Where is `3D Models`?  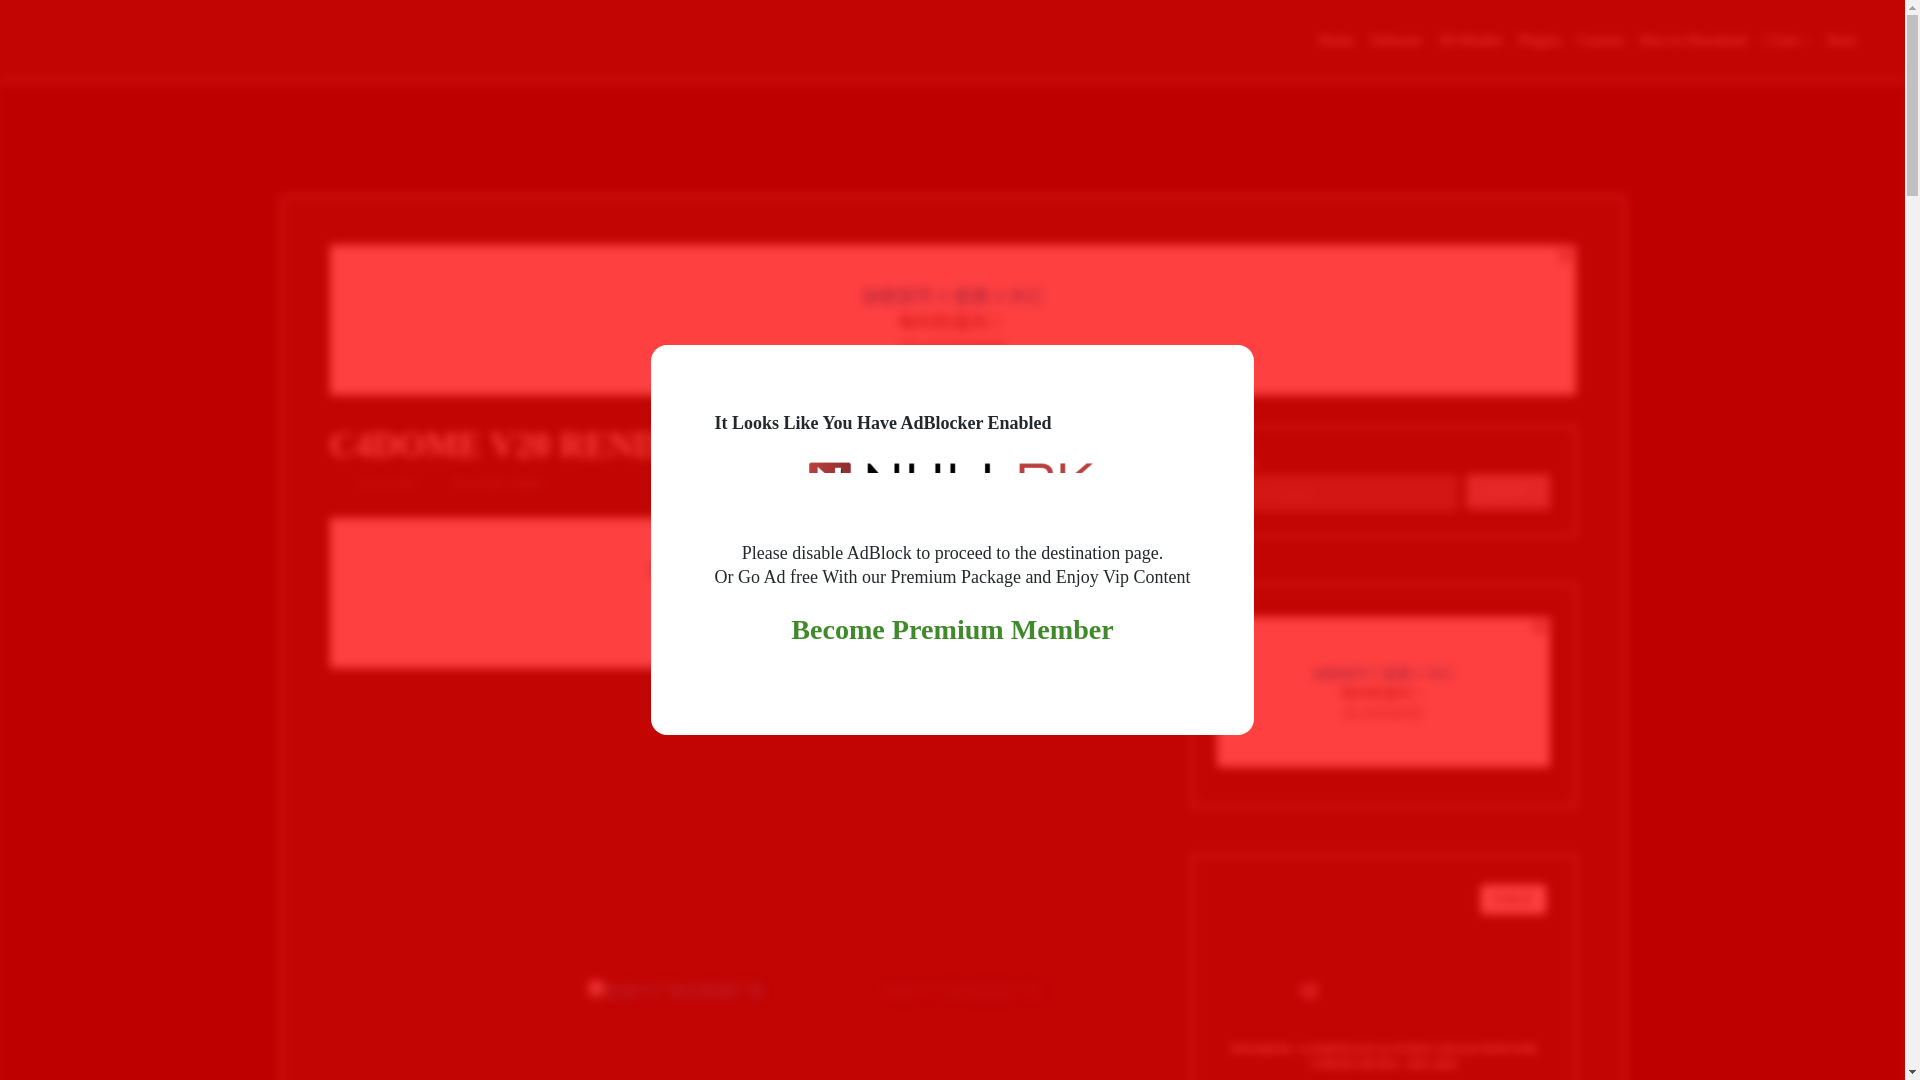 3D Models is located at coordinates (1470, 40).